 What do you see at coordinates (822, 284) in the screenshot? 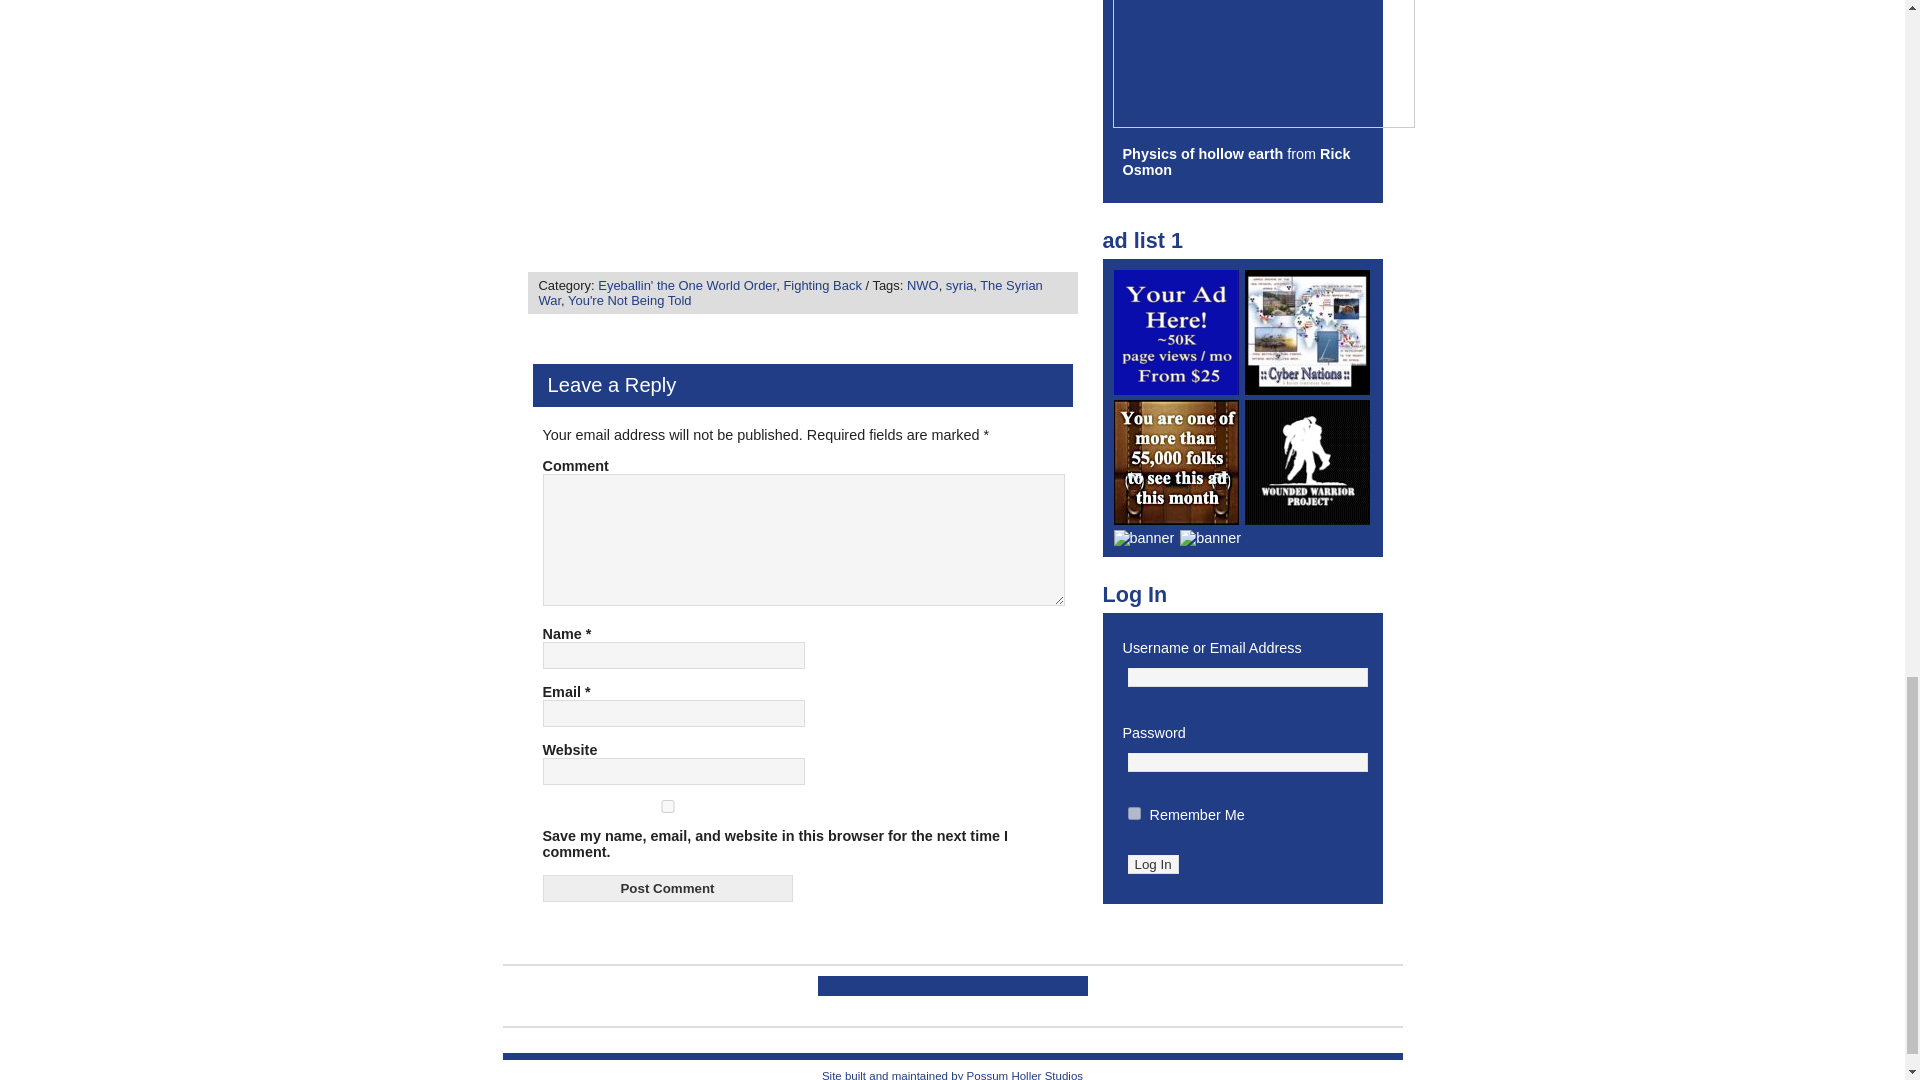
I see `Fighting Back` at bounding box center [822, 284].